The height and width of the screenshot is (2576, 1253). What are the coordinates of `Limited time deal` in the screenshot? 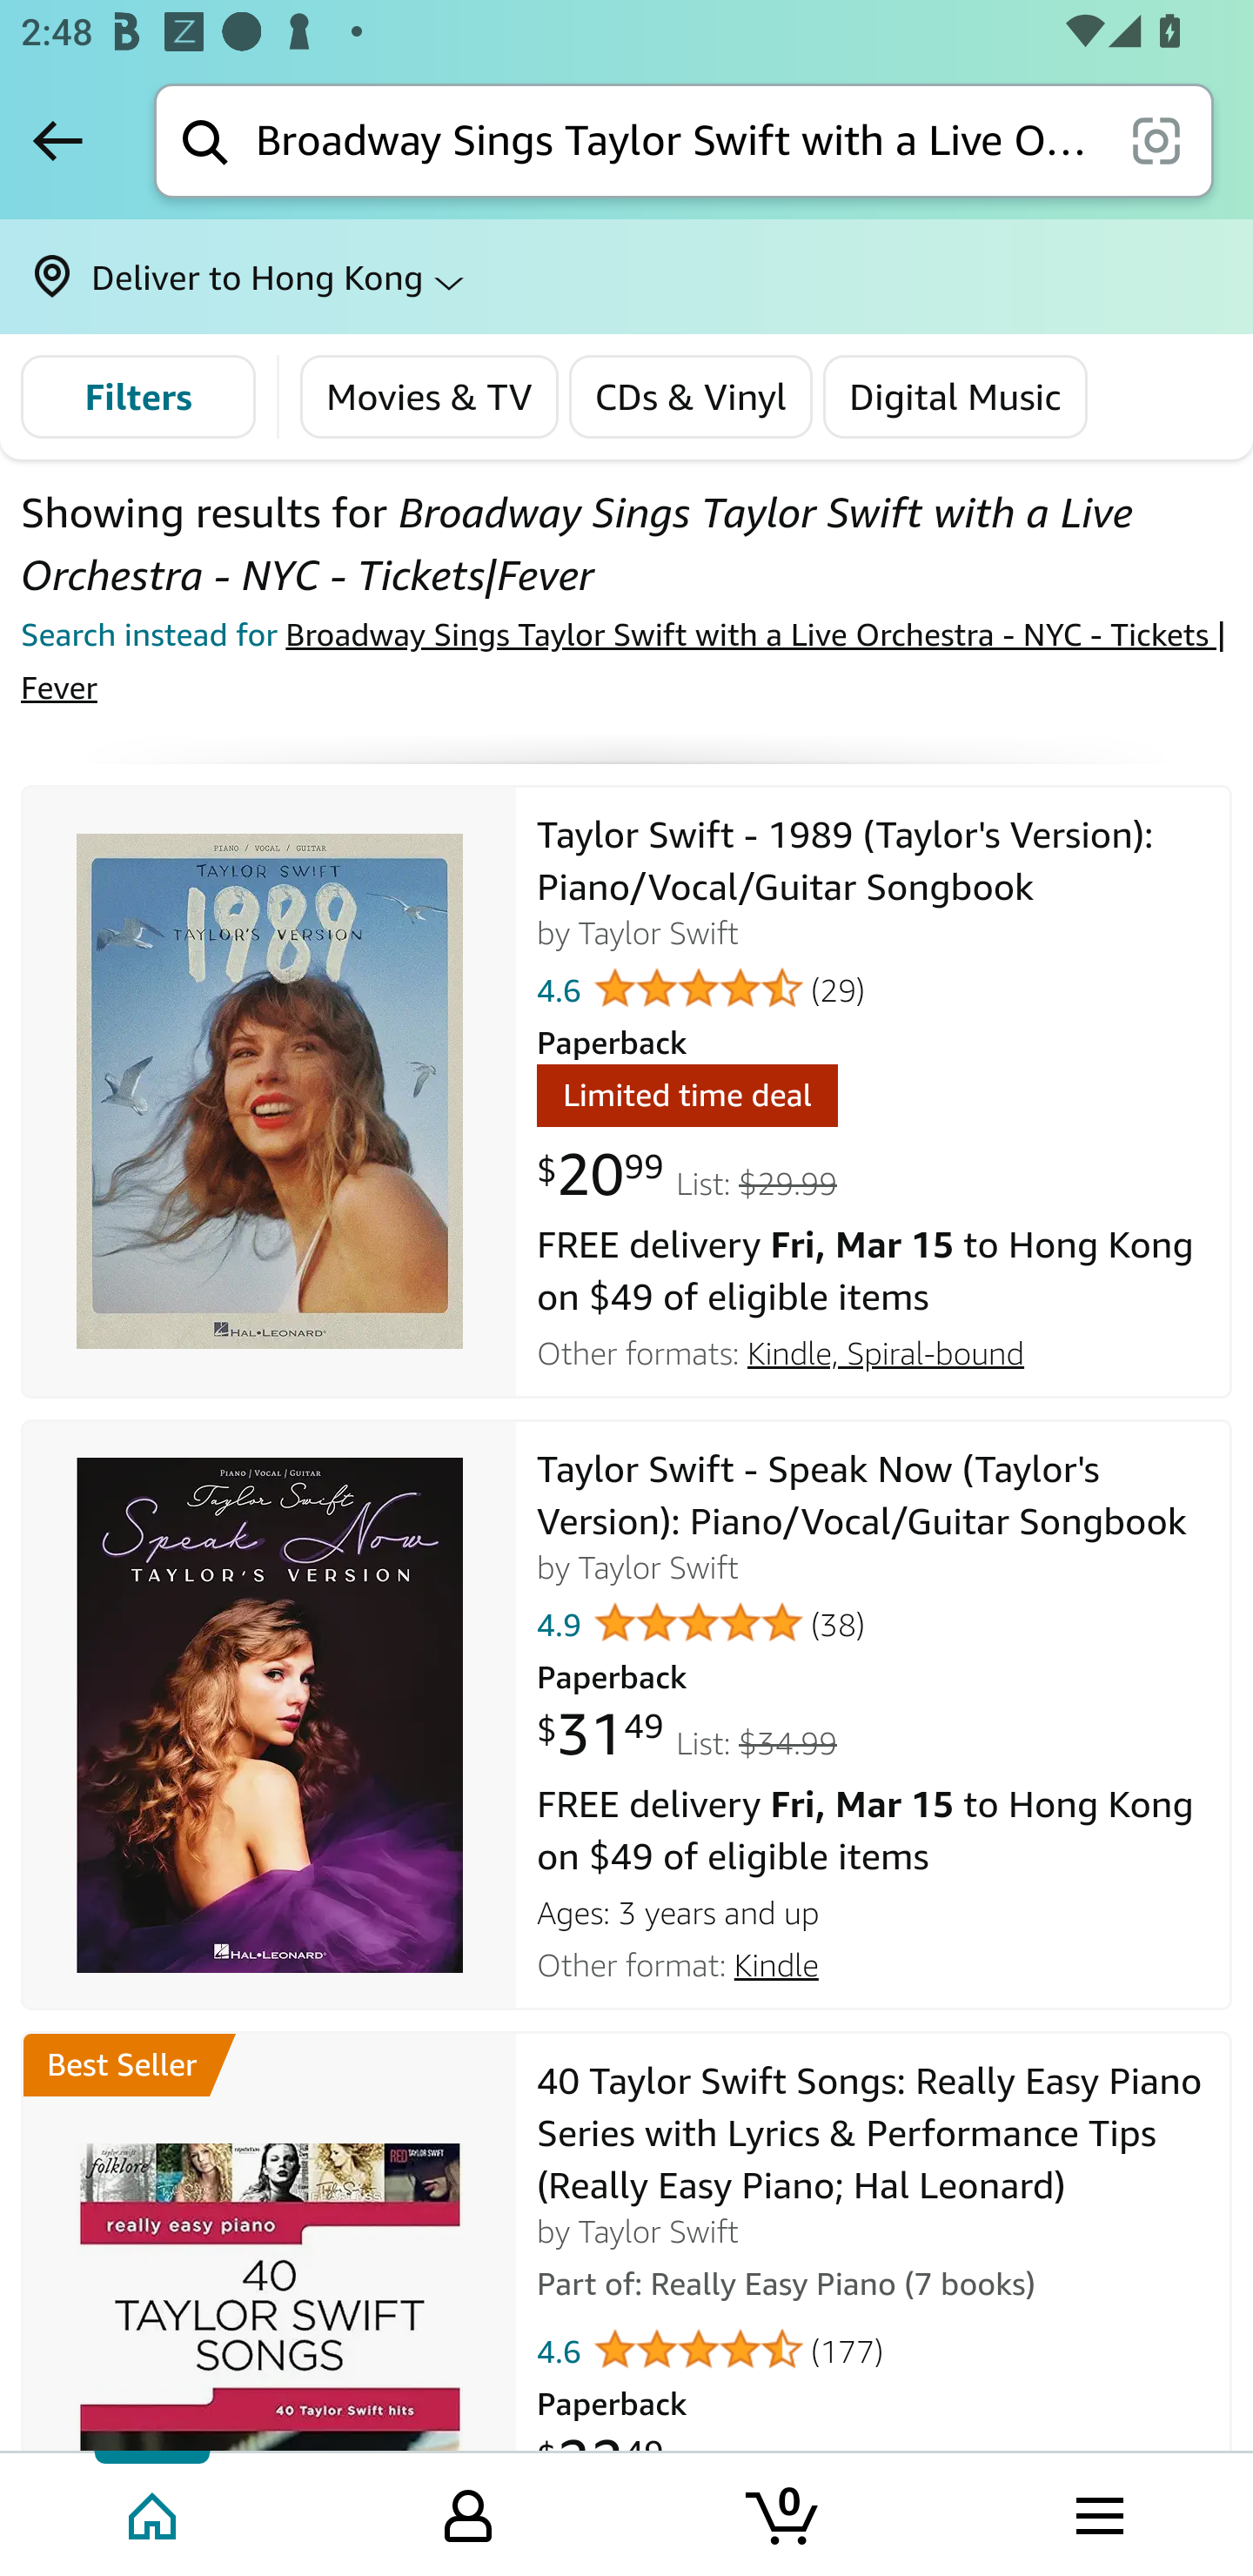 It's located at (686, 1100).